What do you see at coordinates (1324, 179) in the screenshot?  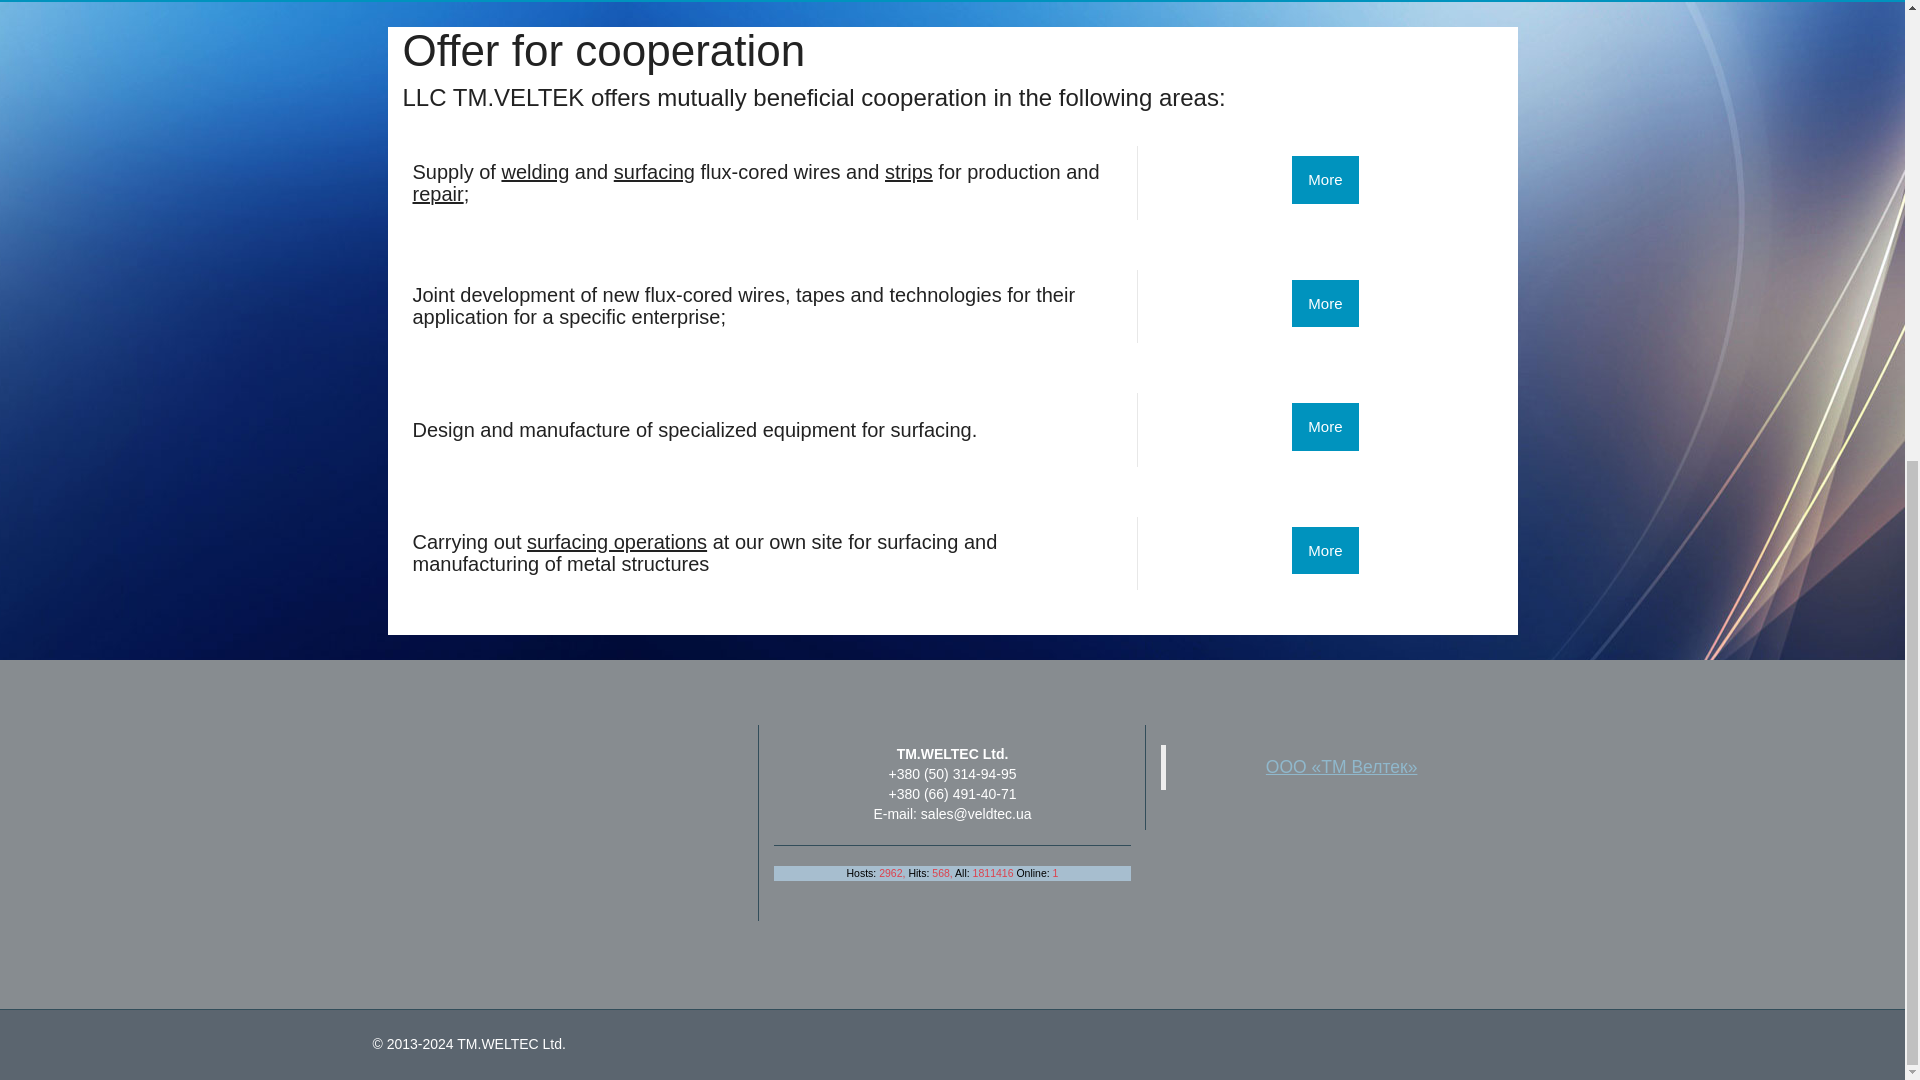 I see `More` at bounding box center [1324, 179].